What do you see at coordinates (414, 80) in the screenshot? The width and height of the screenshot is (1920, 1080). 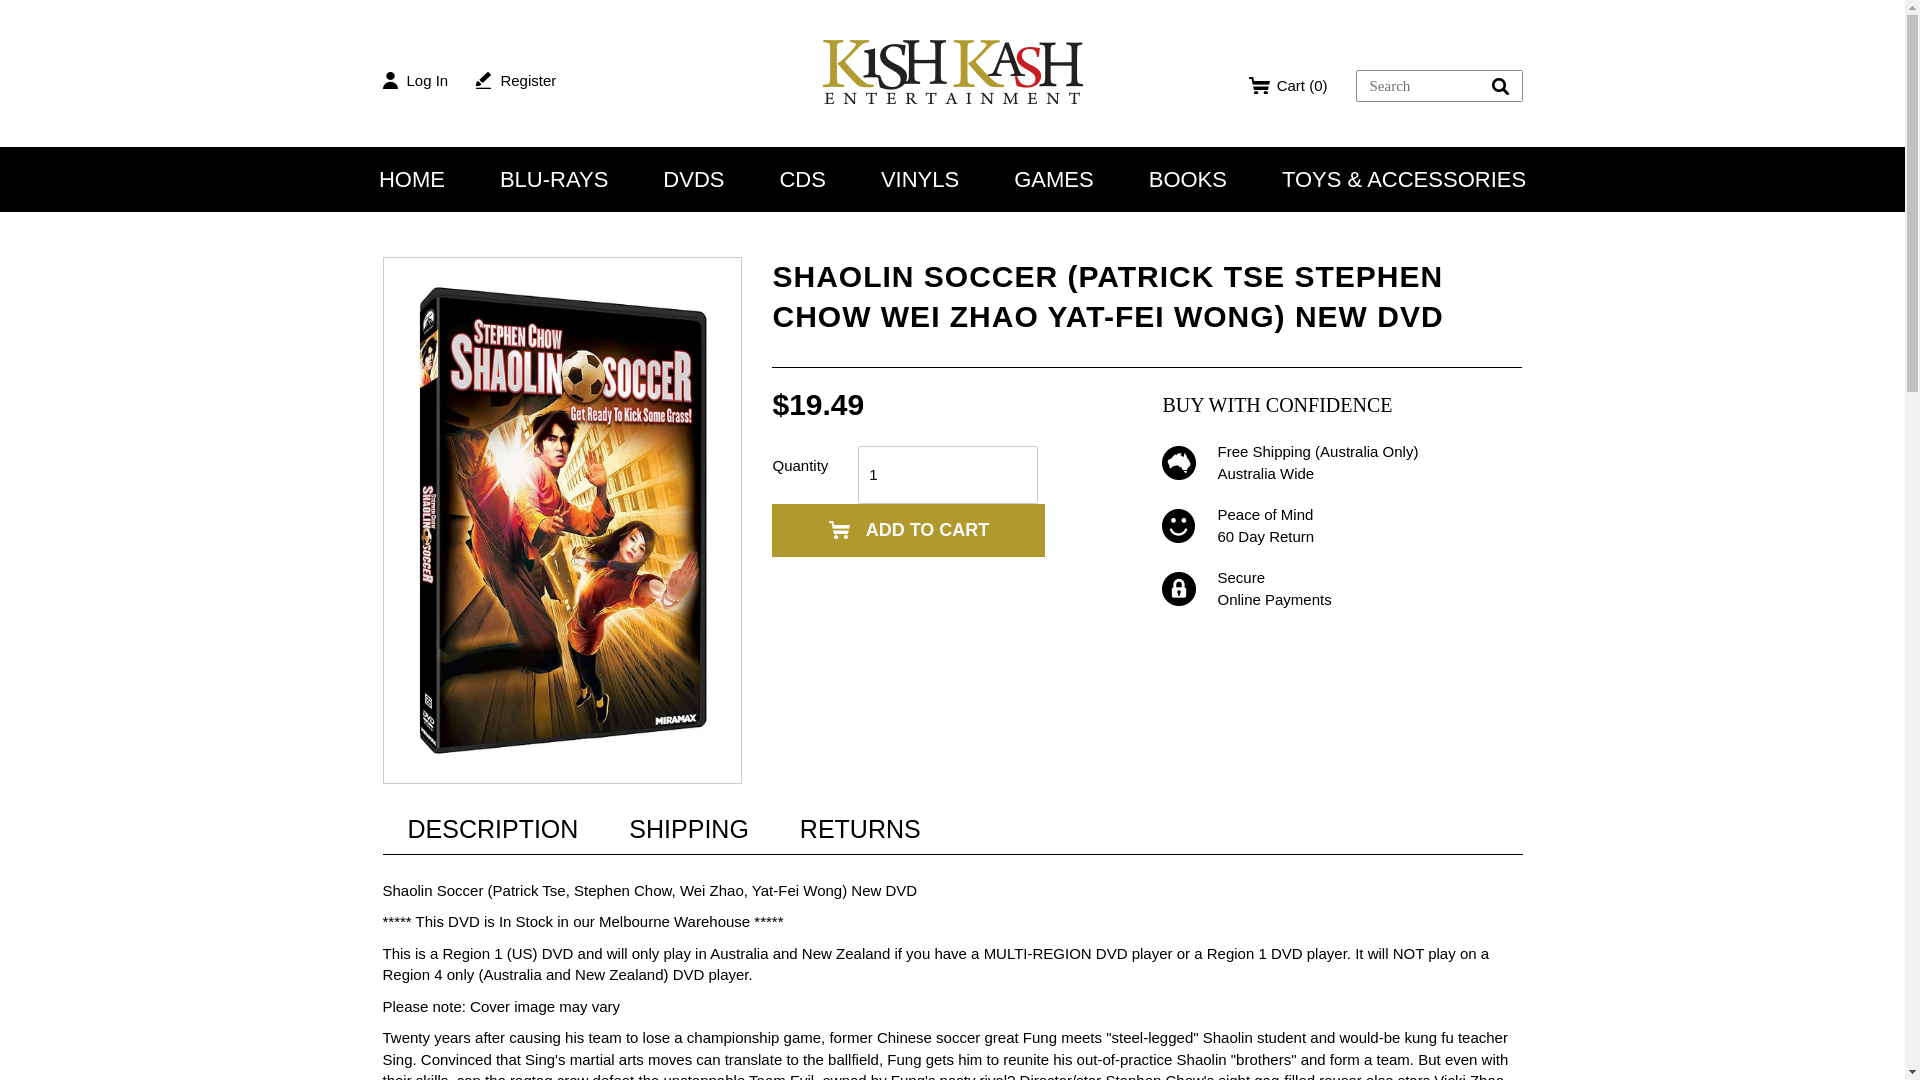 I see `Log In` at bounding box center [414, 80].